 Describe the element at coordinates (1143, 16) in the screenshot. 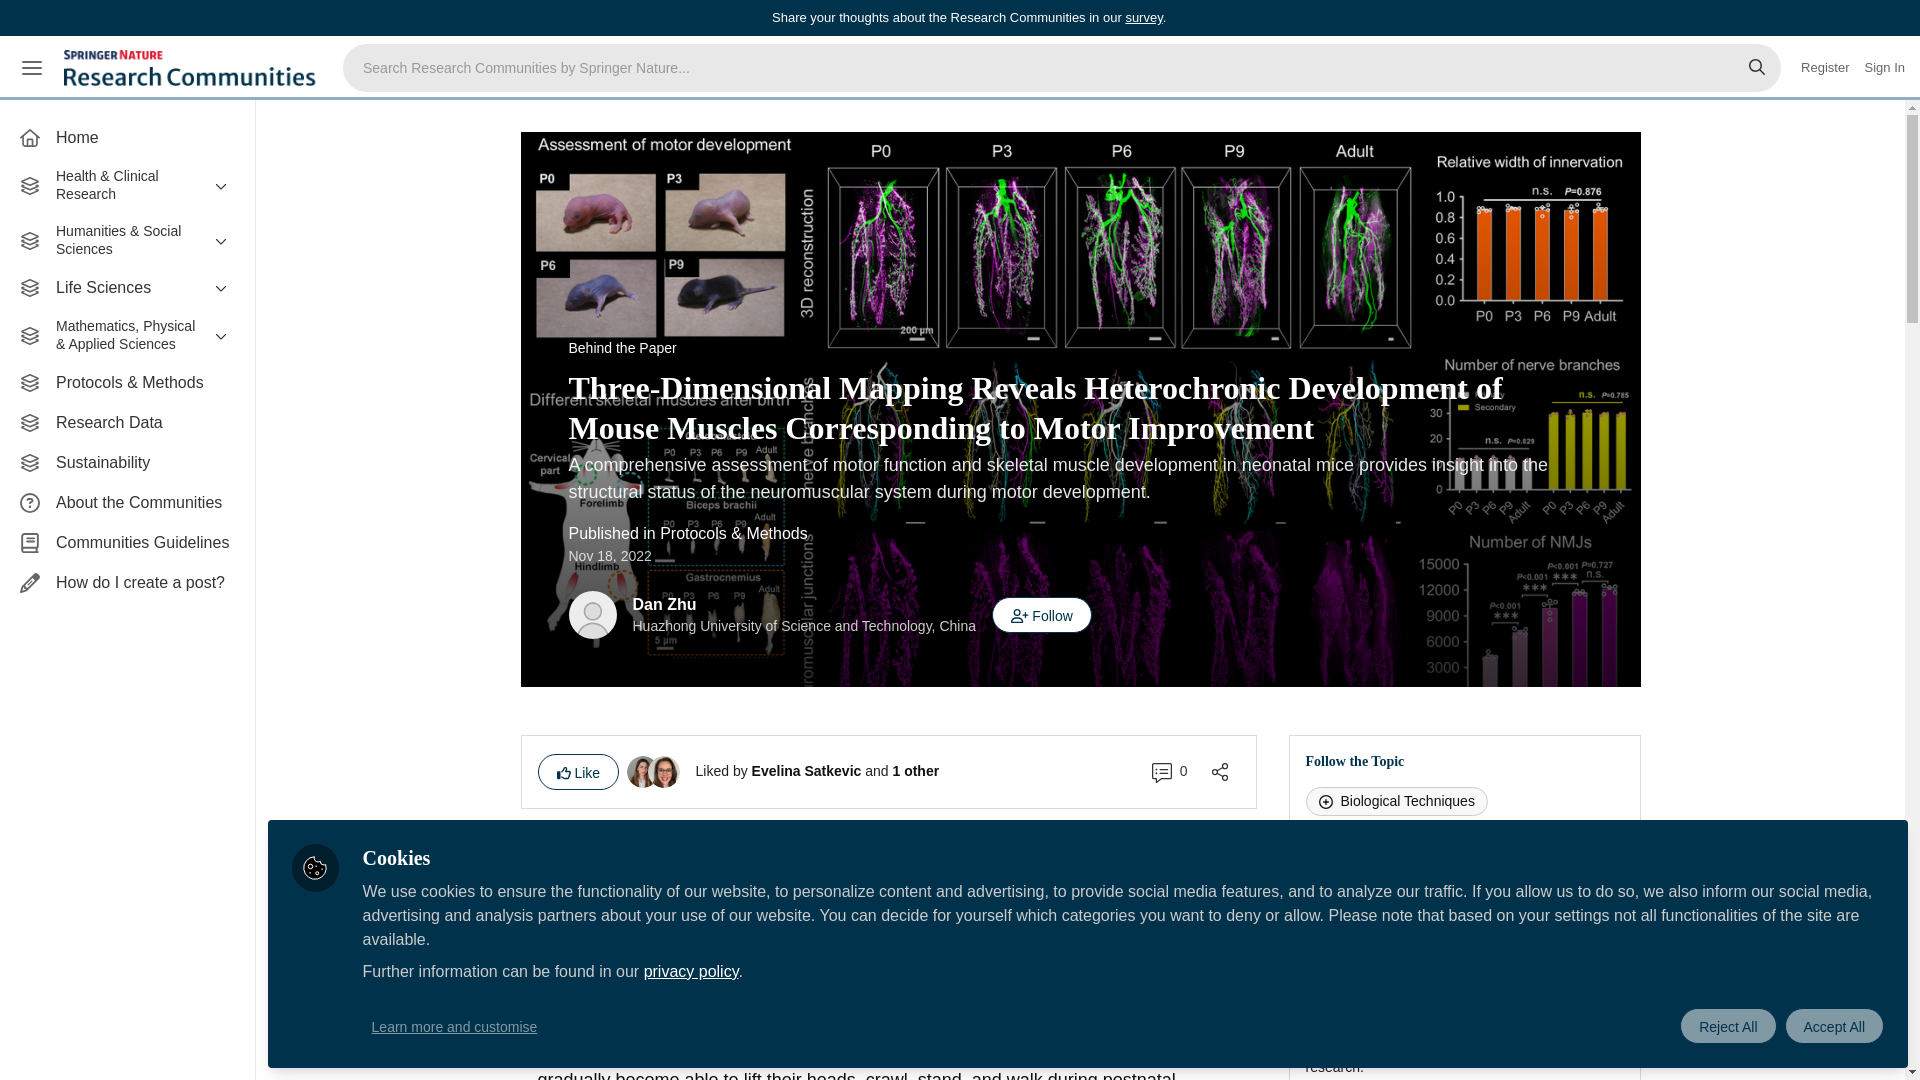

I see `survey` at that location.